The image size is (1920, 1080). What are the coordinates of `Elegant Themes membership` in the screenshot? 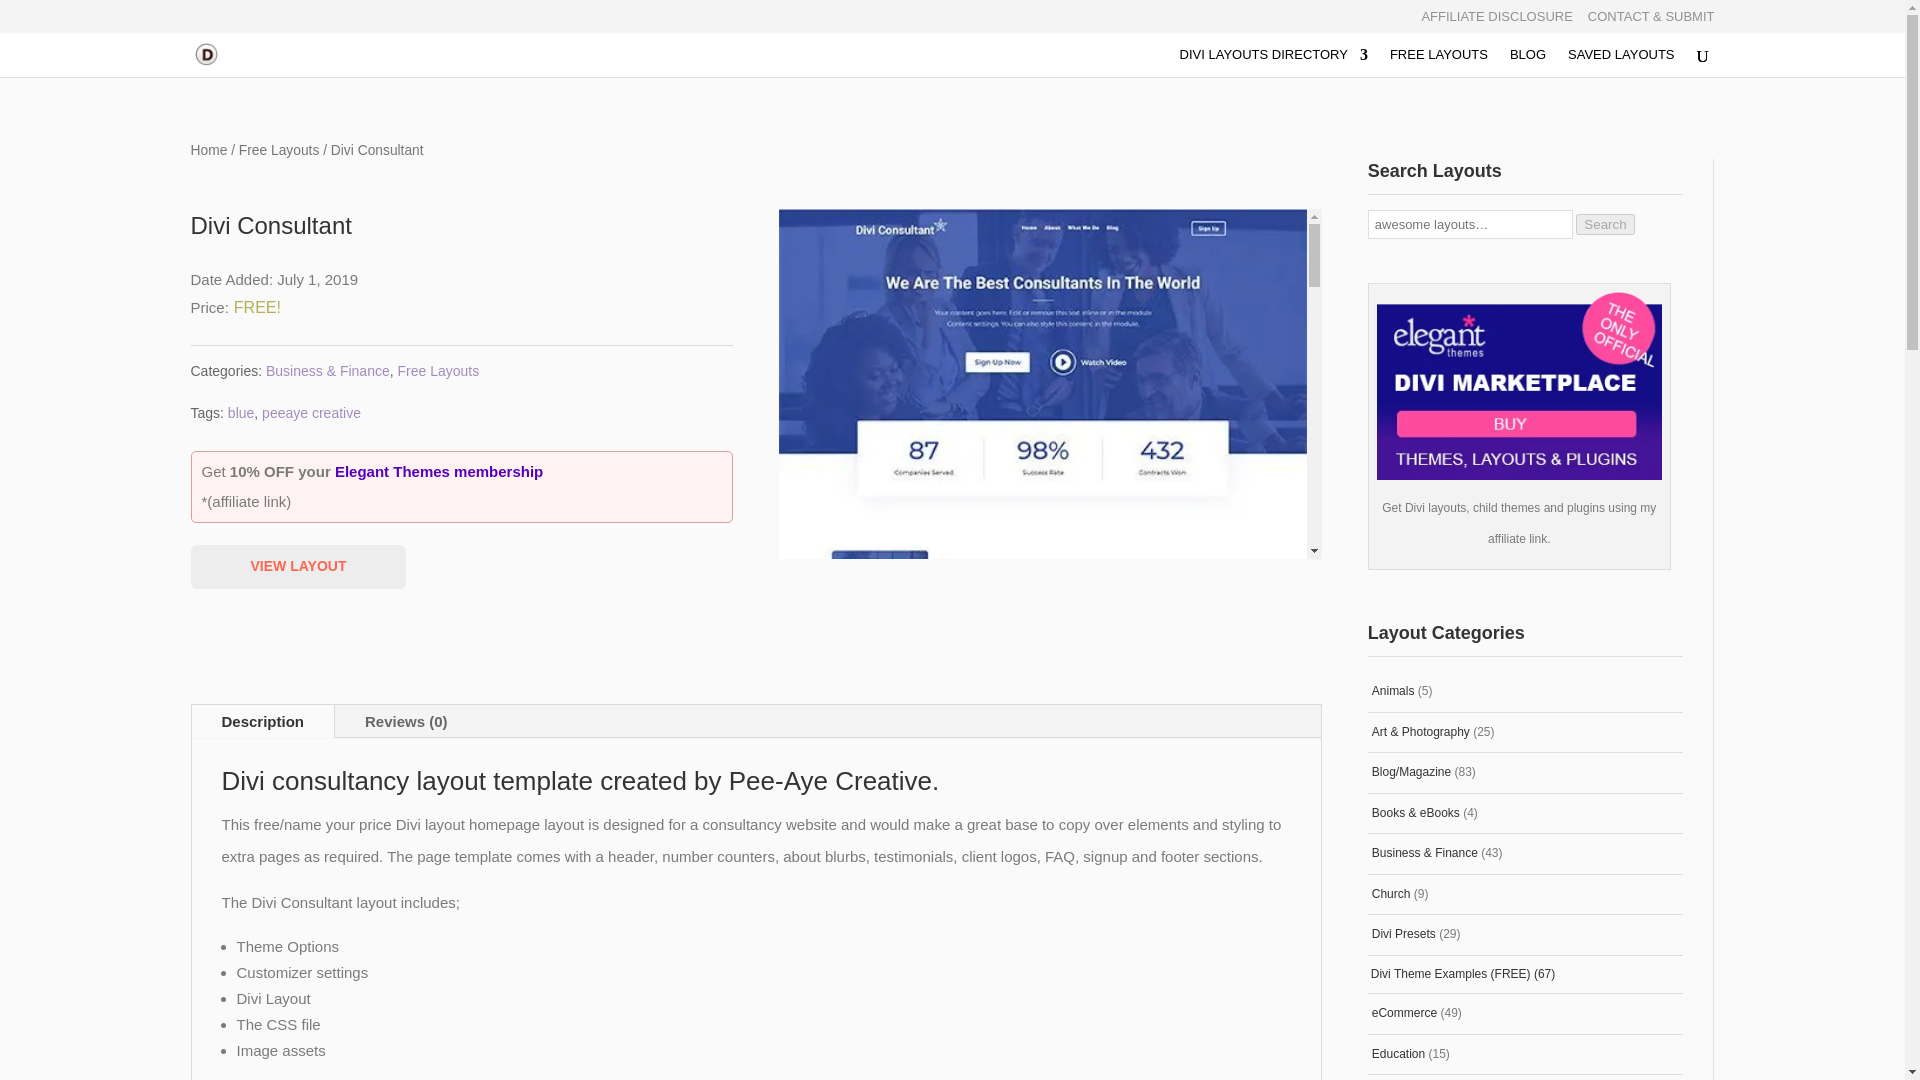 It's located at (438, 471).